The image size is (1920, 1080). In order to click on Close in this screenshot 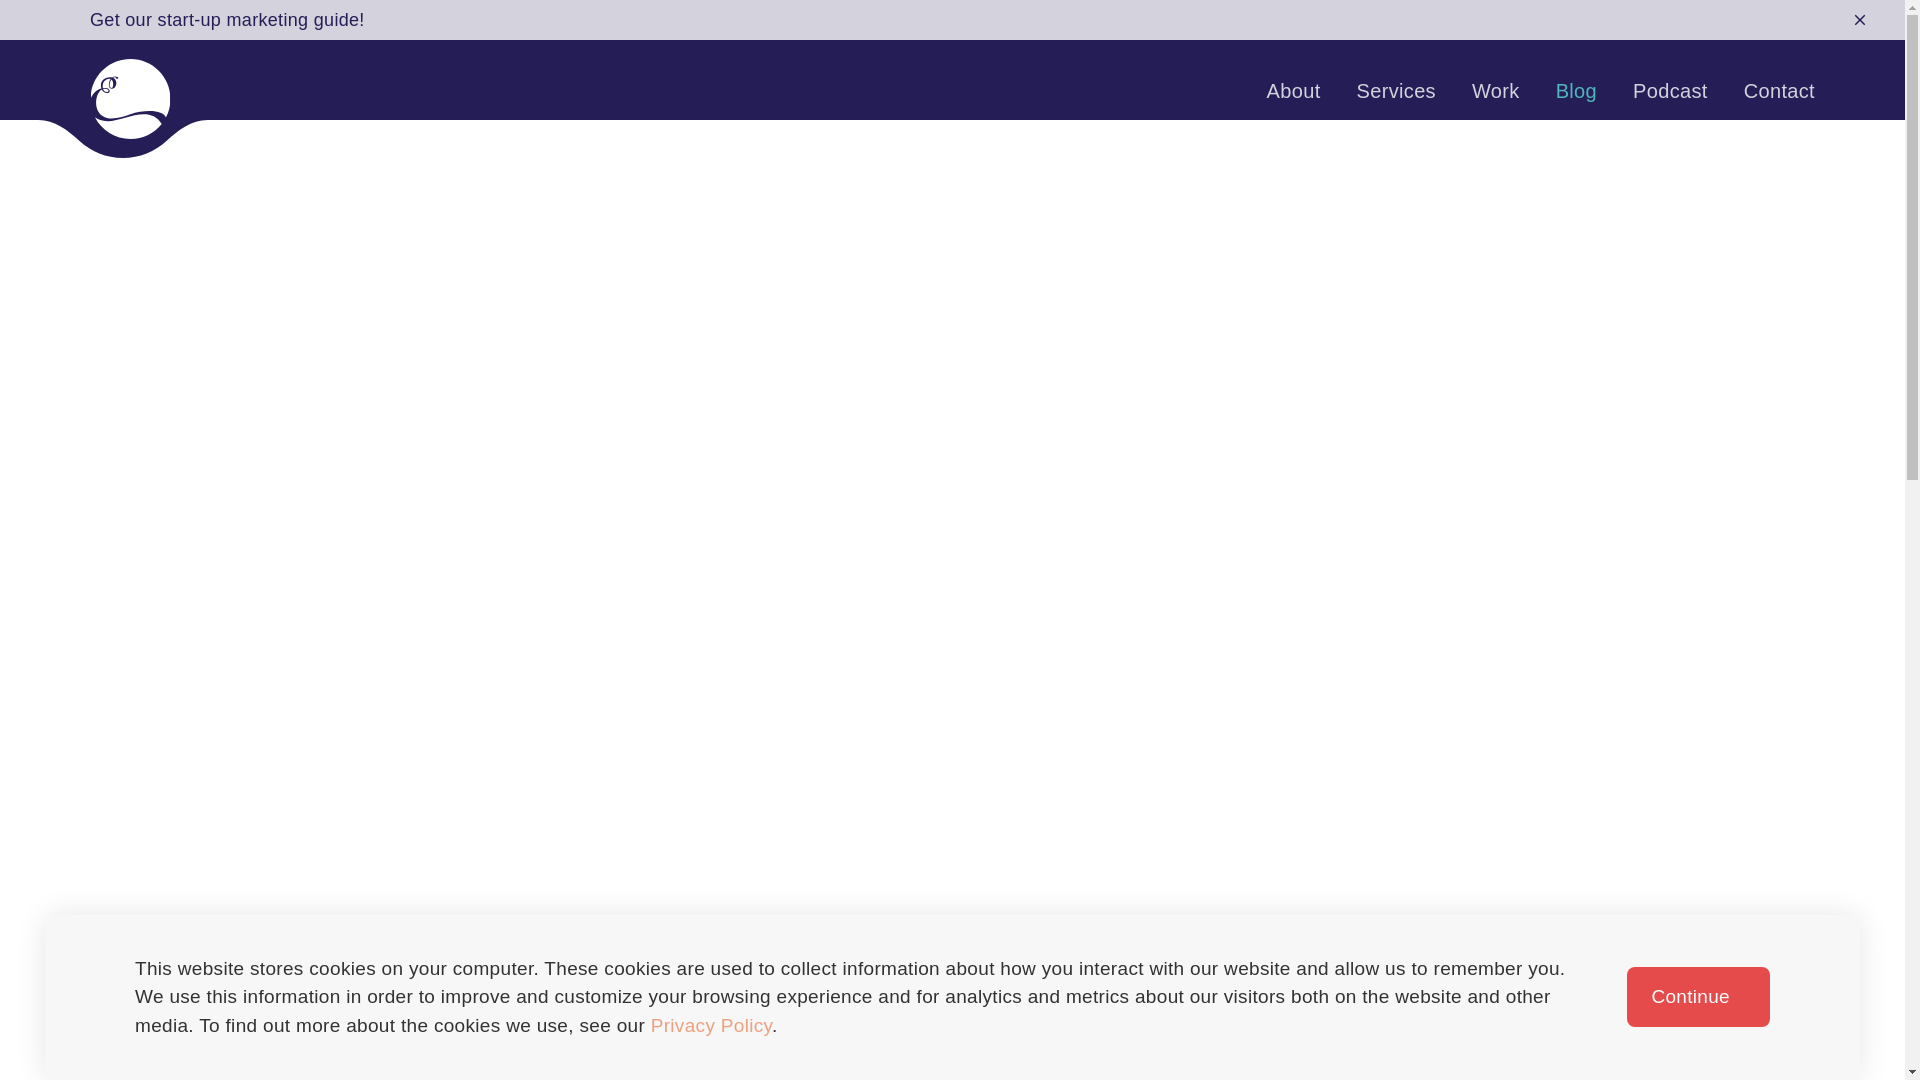, I will do `click(1859, 20)`.